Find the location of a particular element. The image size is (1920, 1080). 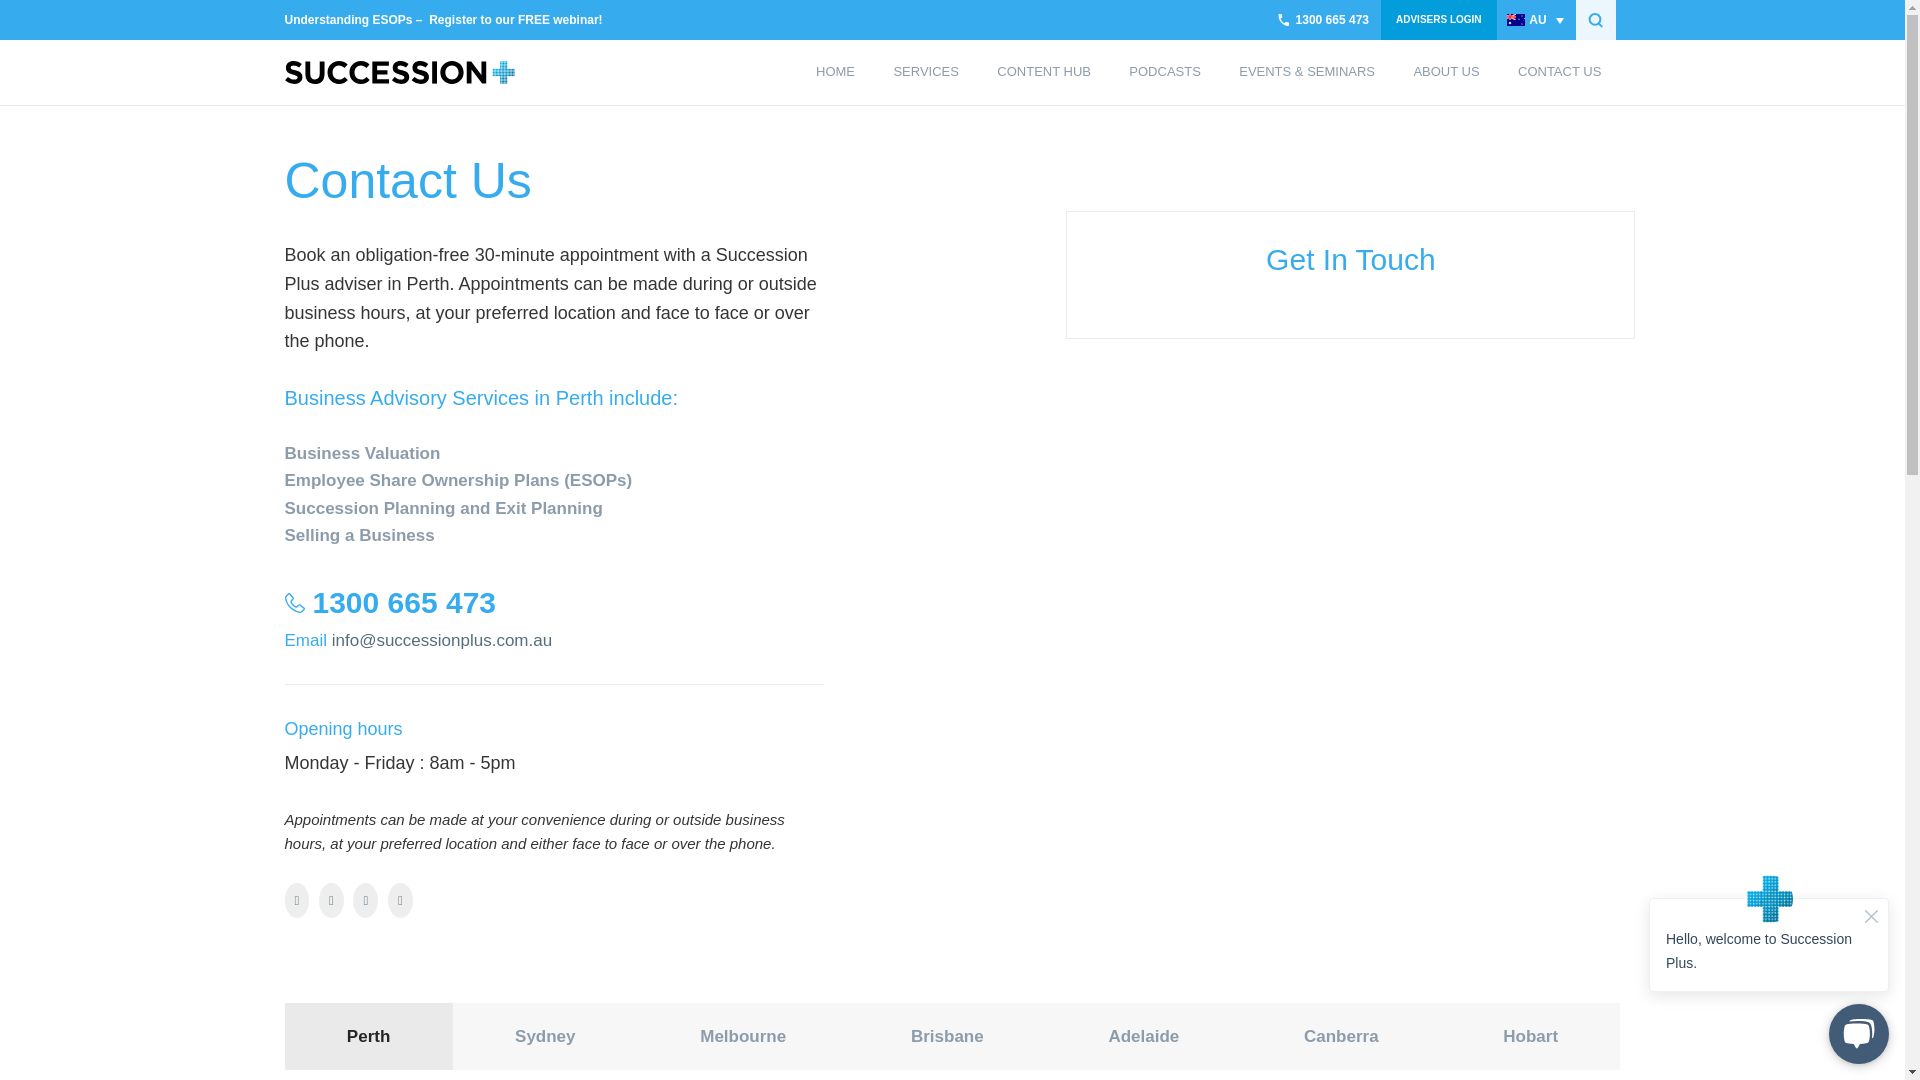

ADVISERS LOGIN is located at coordinates (1438, 20).